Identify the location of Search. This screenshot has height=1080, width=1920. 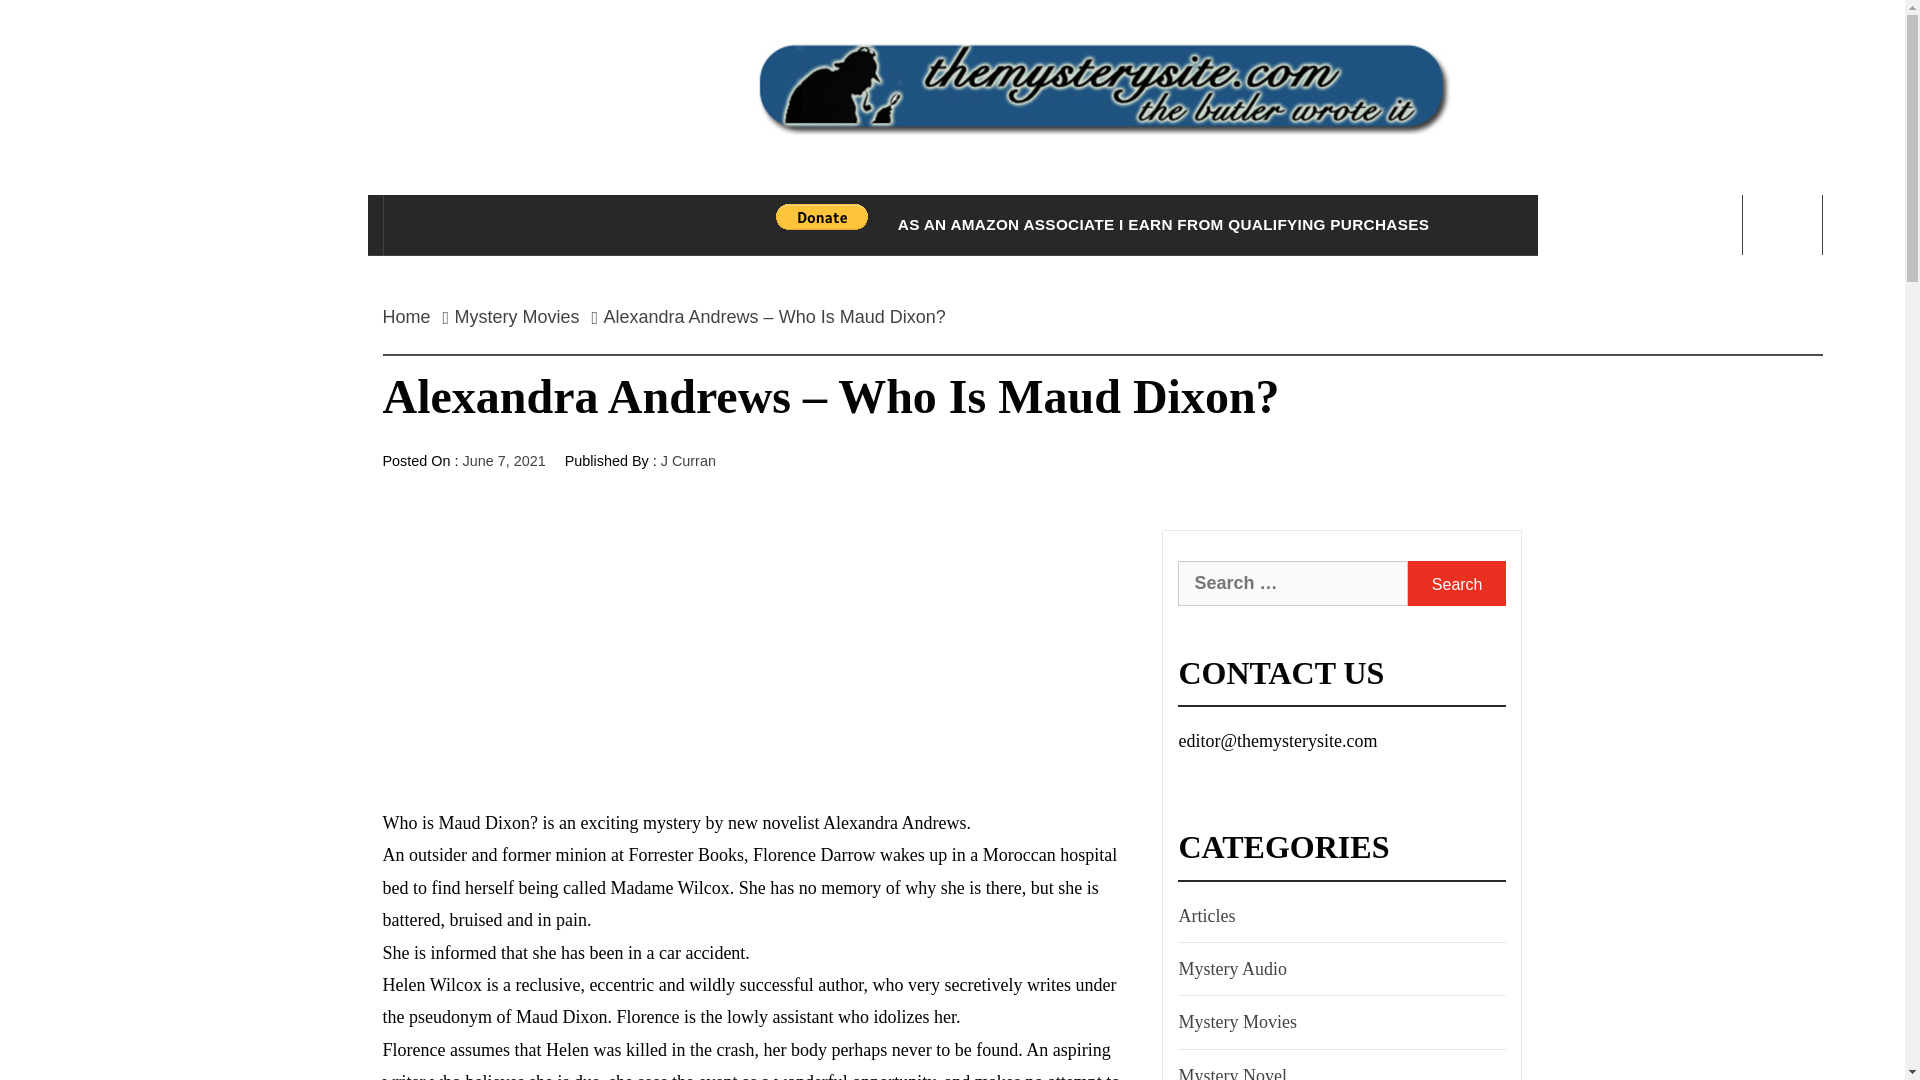
(1052, 50).